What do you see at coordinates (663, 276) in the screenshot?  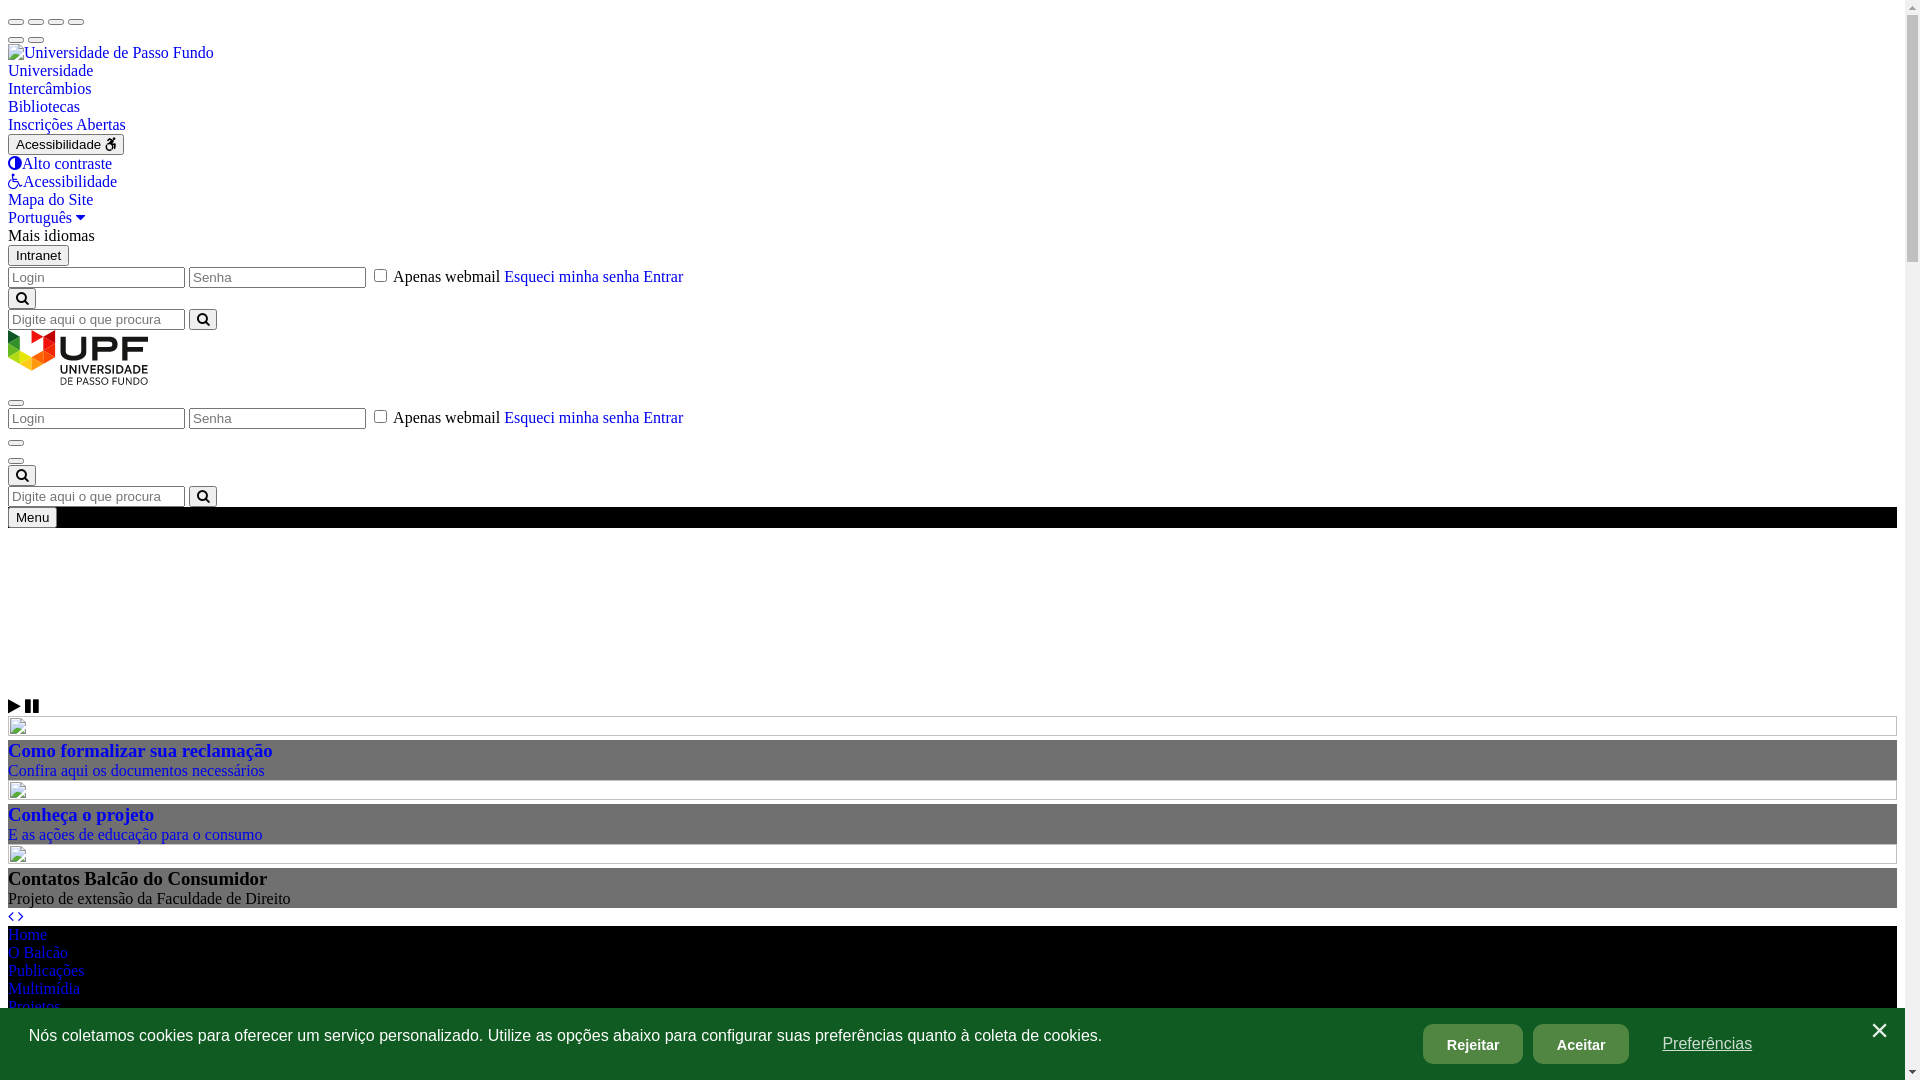 I see `Entrar` at bounding box center [663, 276].